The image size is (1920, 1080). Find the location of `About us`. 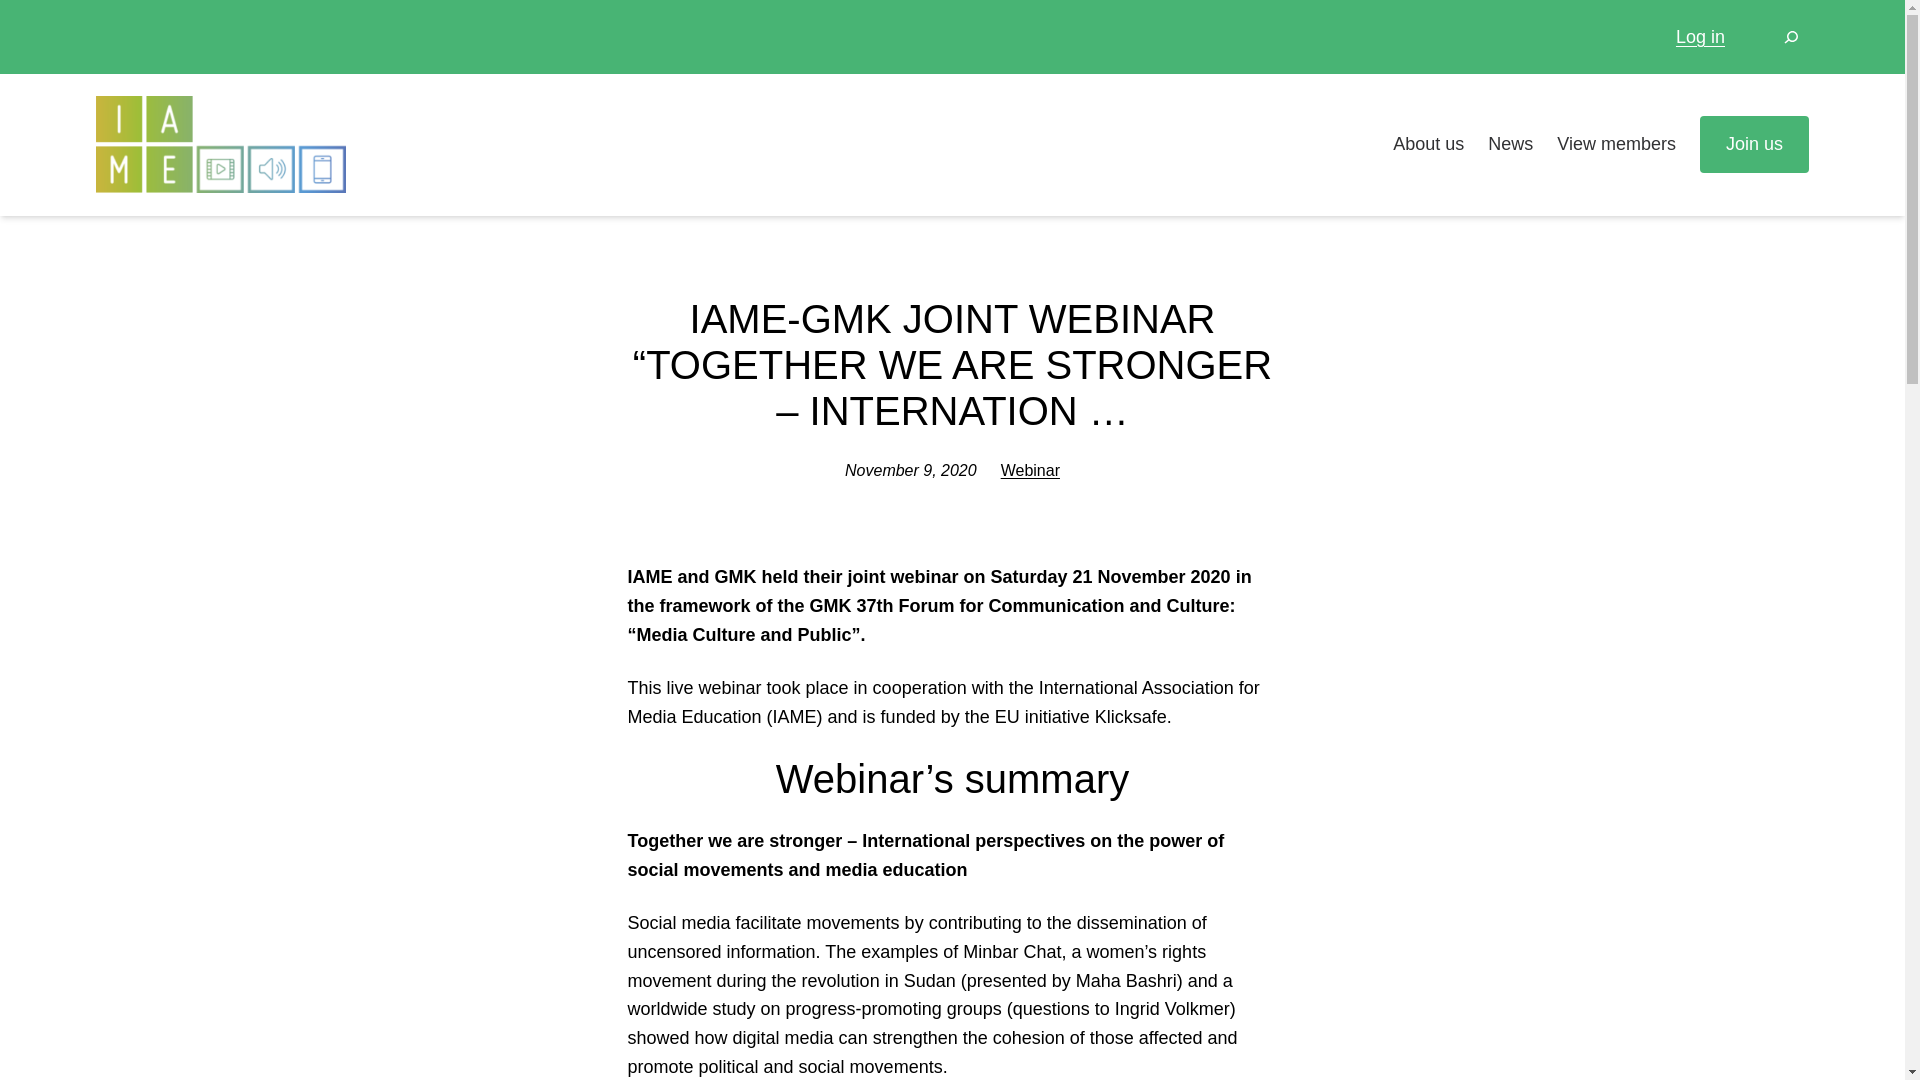

About us is located at coordinates (1428, 144).